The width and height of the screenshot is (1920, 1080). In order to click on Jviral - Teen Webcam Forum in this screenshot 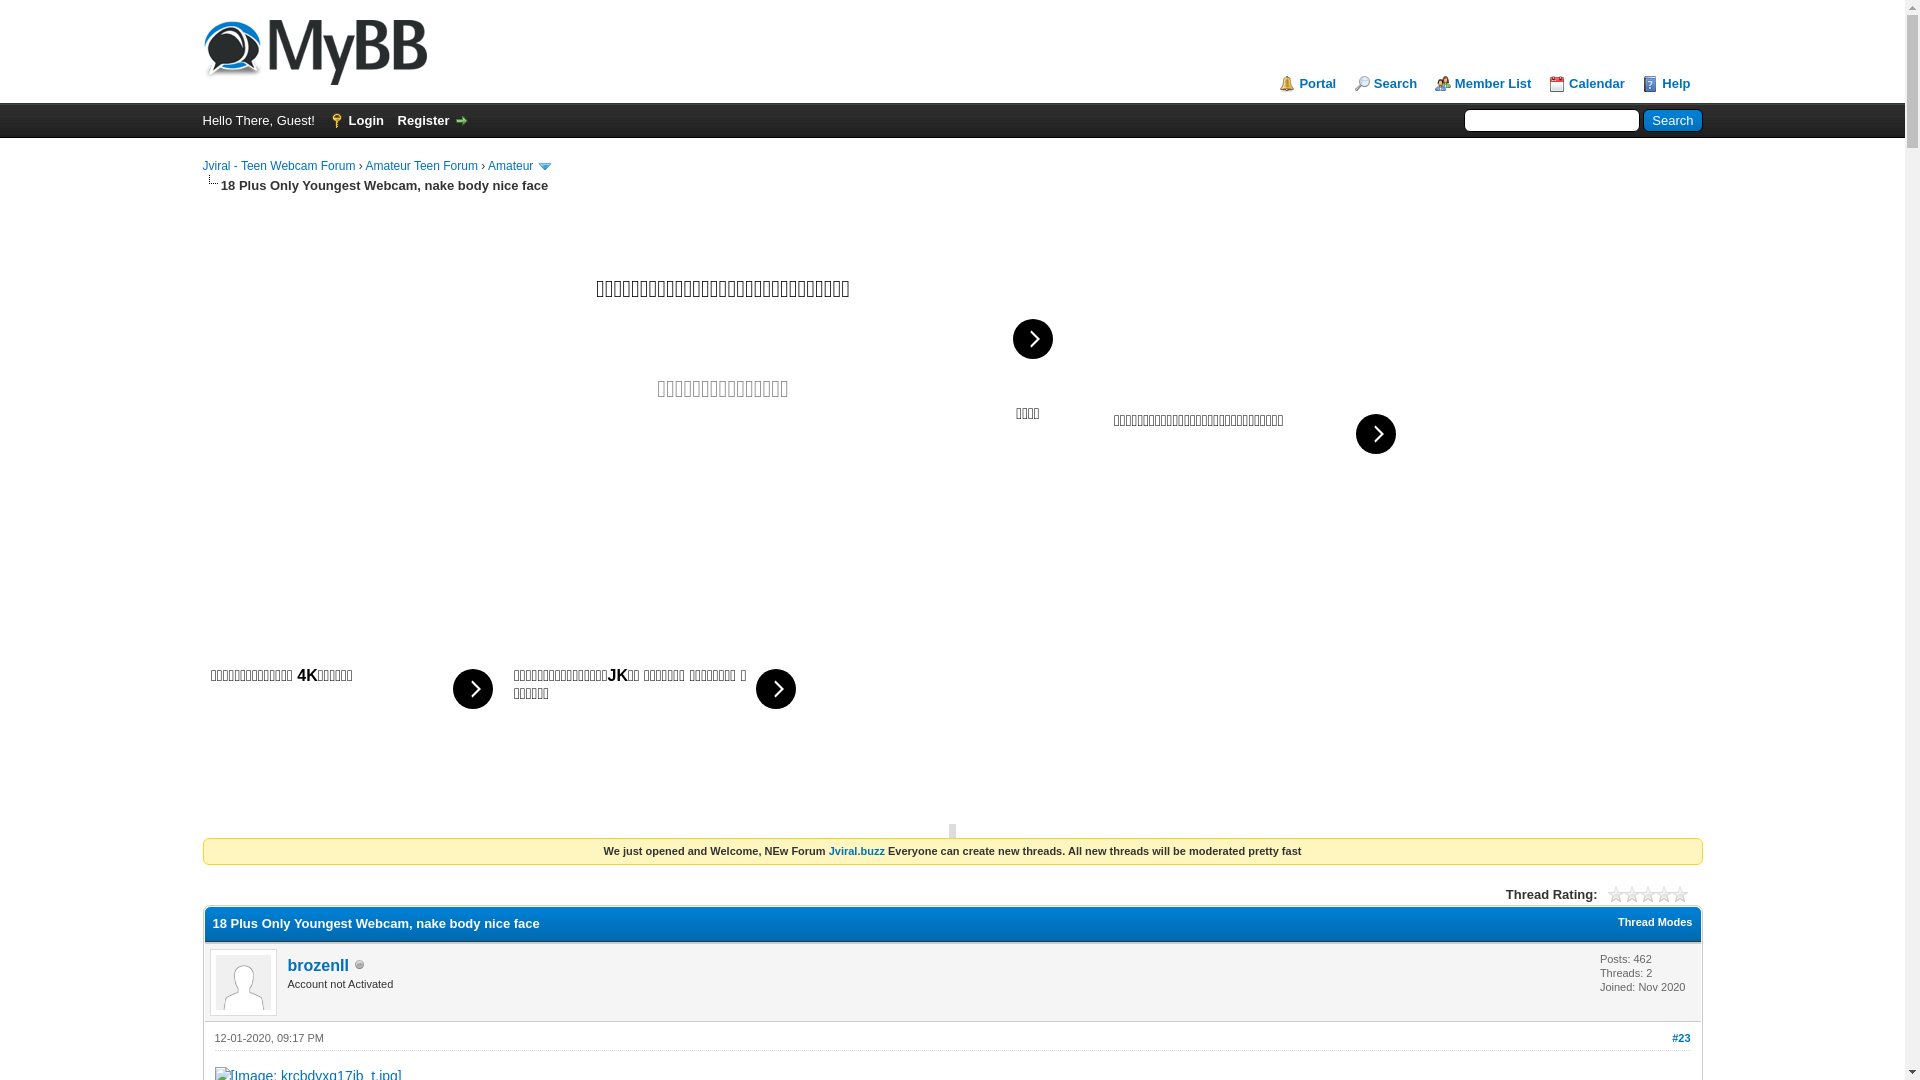, I will do `click(278, 166)`.